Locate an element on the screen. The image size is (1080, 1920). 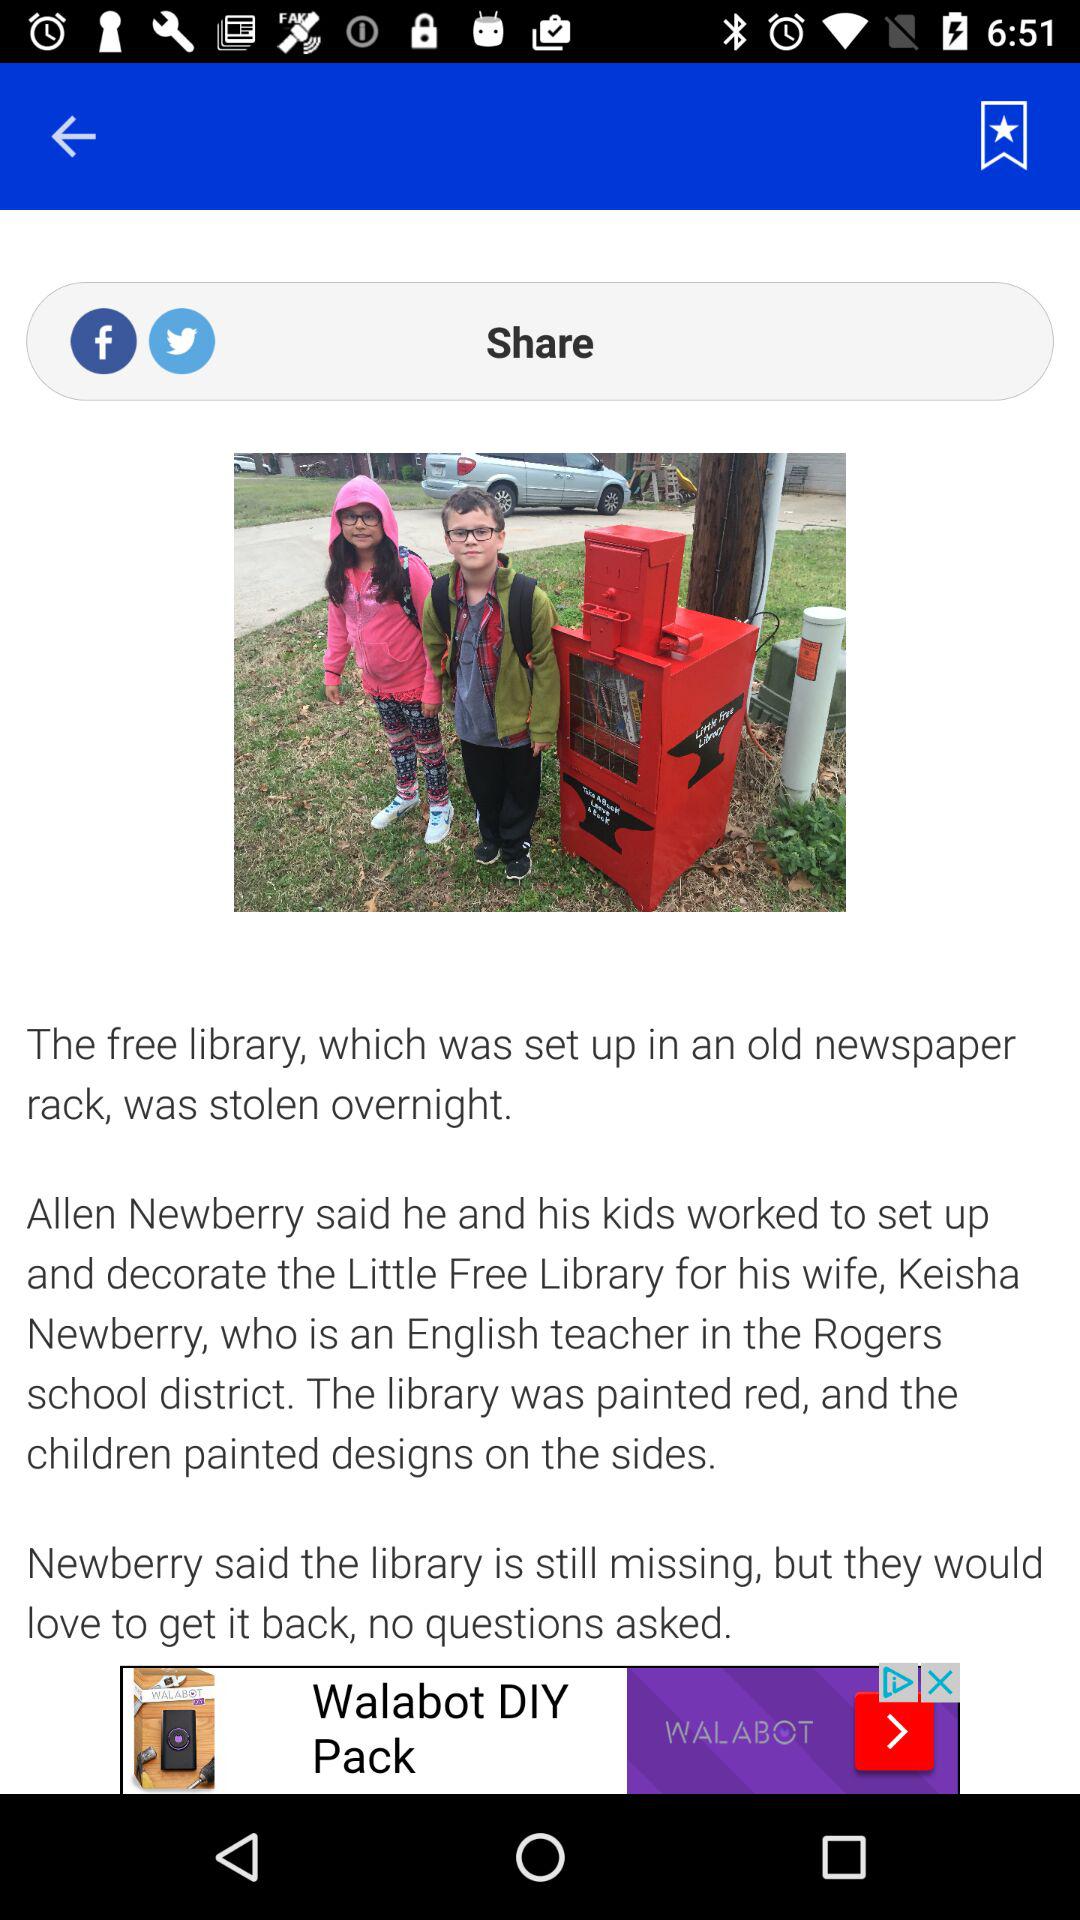
go to back is located at coordinates (73, 136).